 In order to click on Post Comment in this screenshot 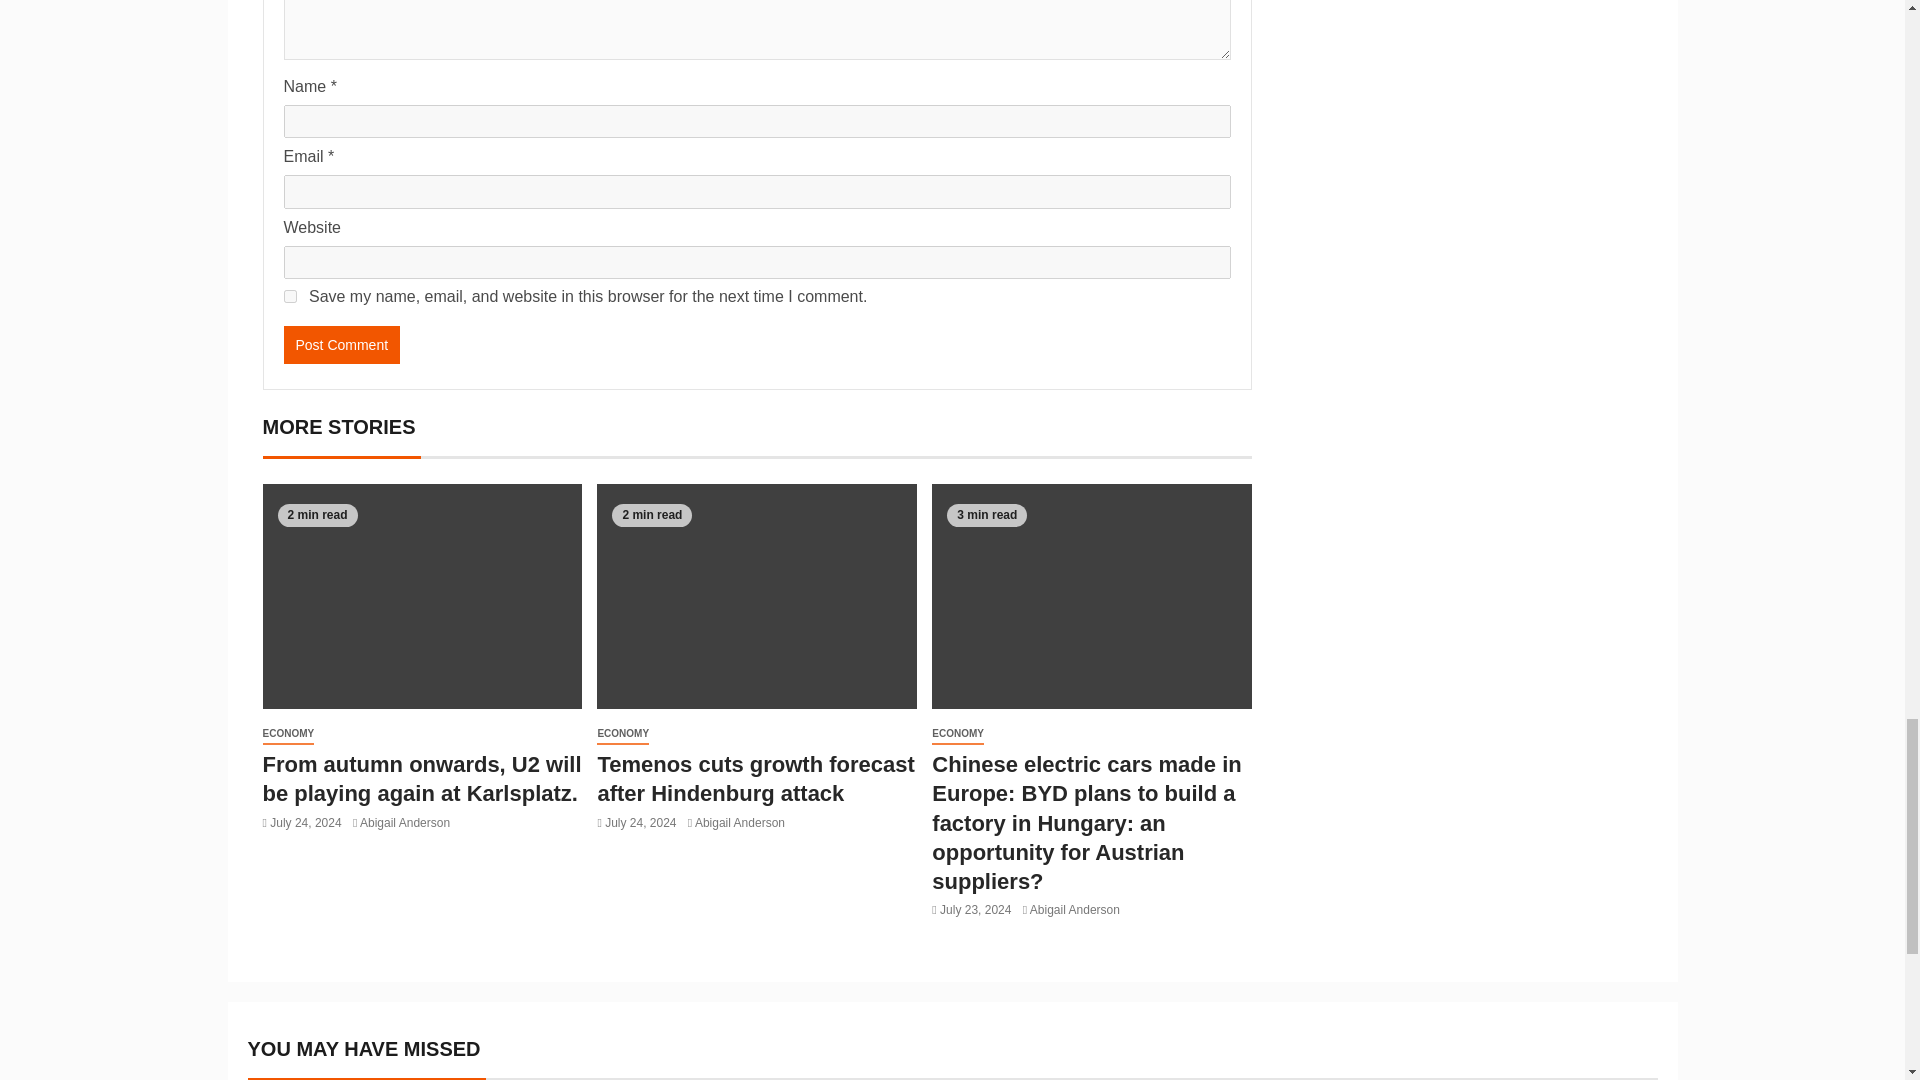, I will do `click(342, 344)`.